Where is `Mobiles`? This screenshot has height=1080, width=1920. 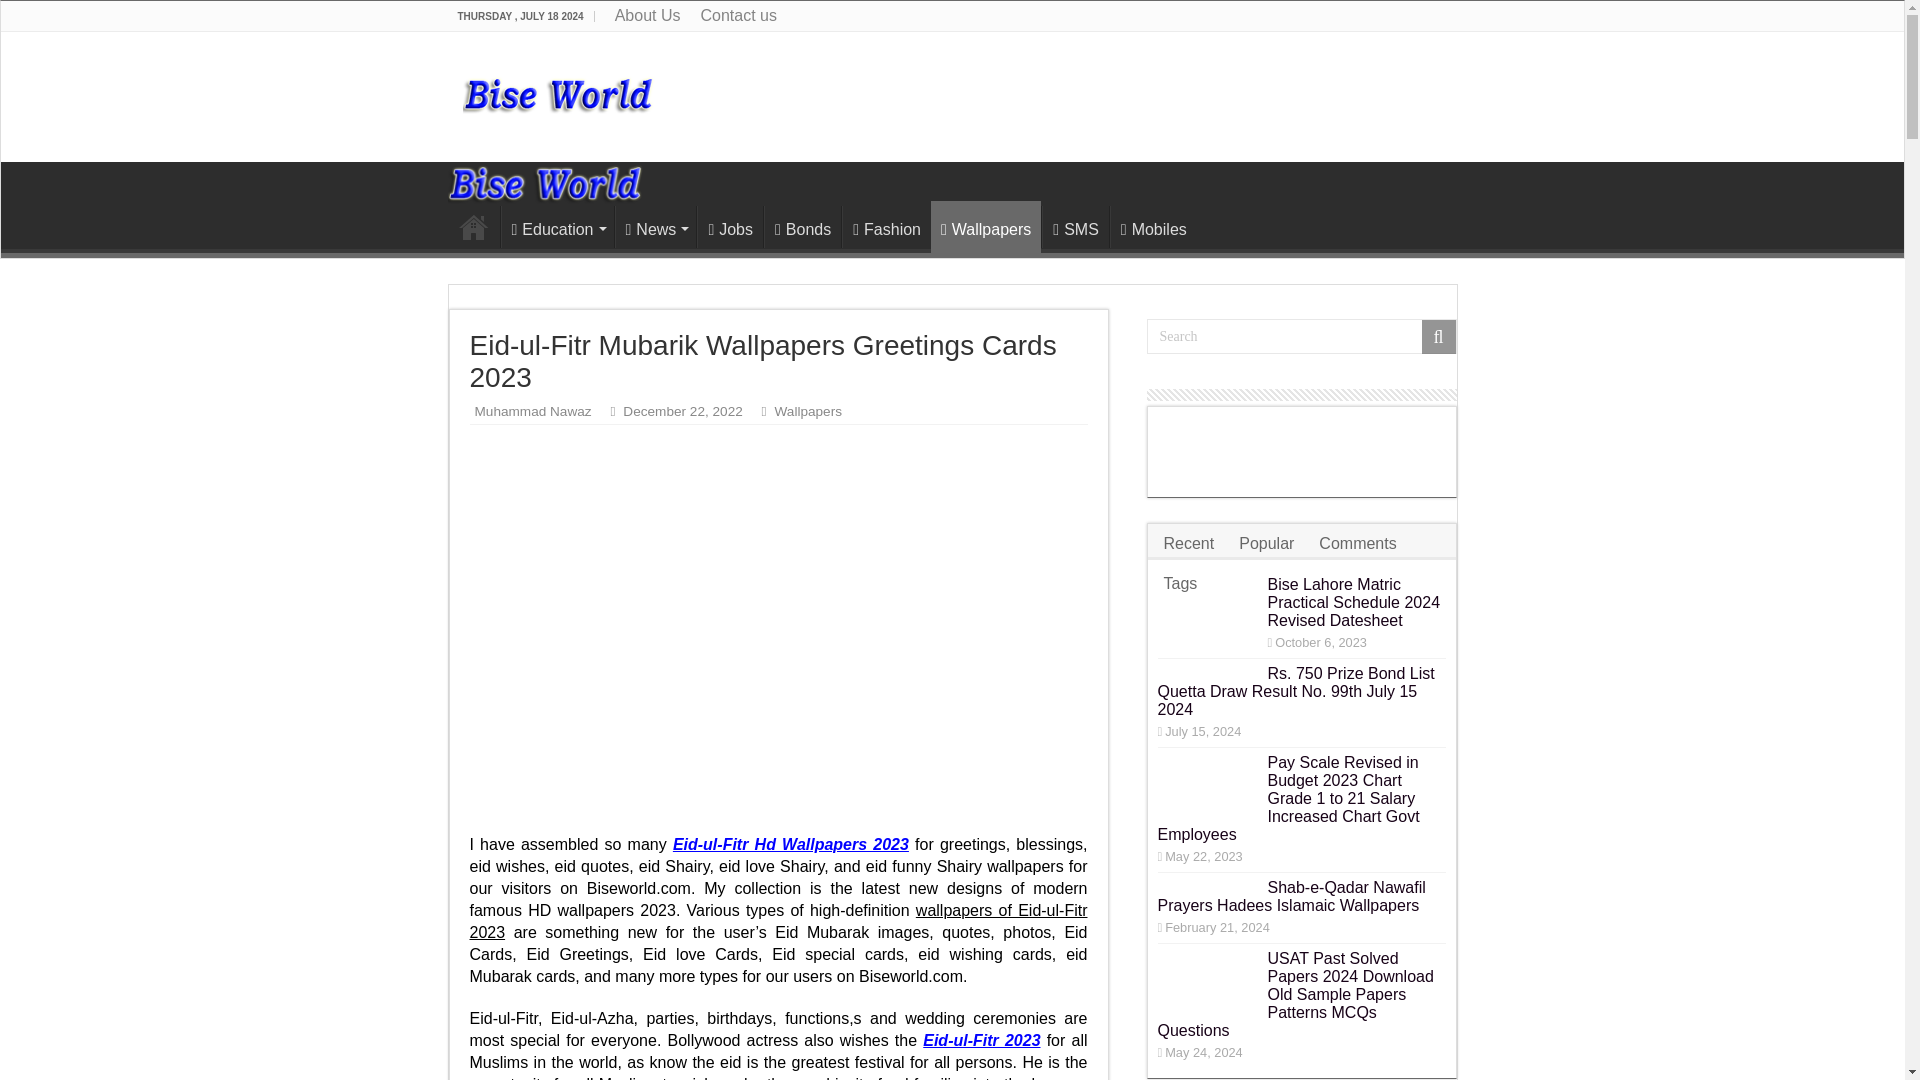
Mobiles is located at coordinates (1152, 227).